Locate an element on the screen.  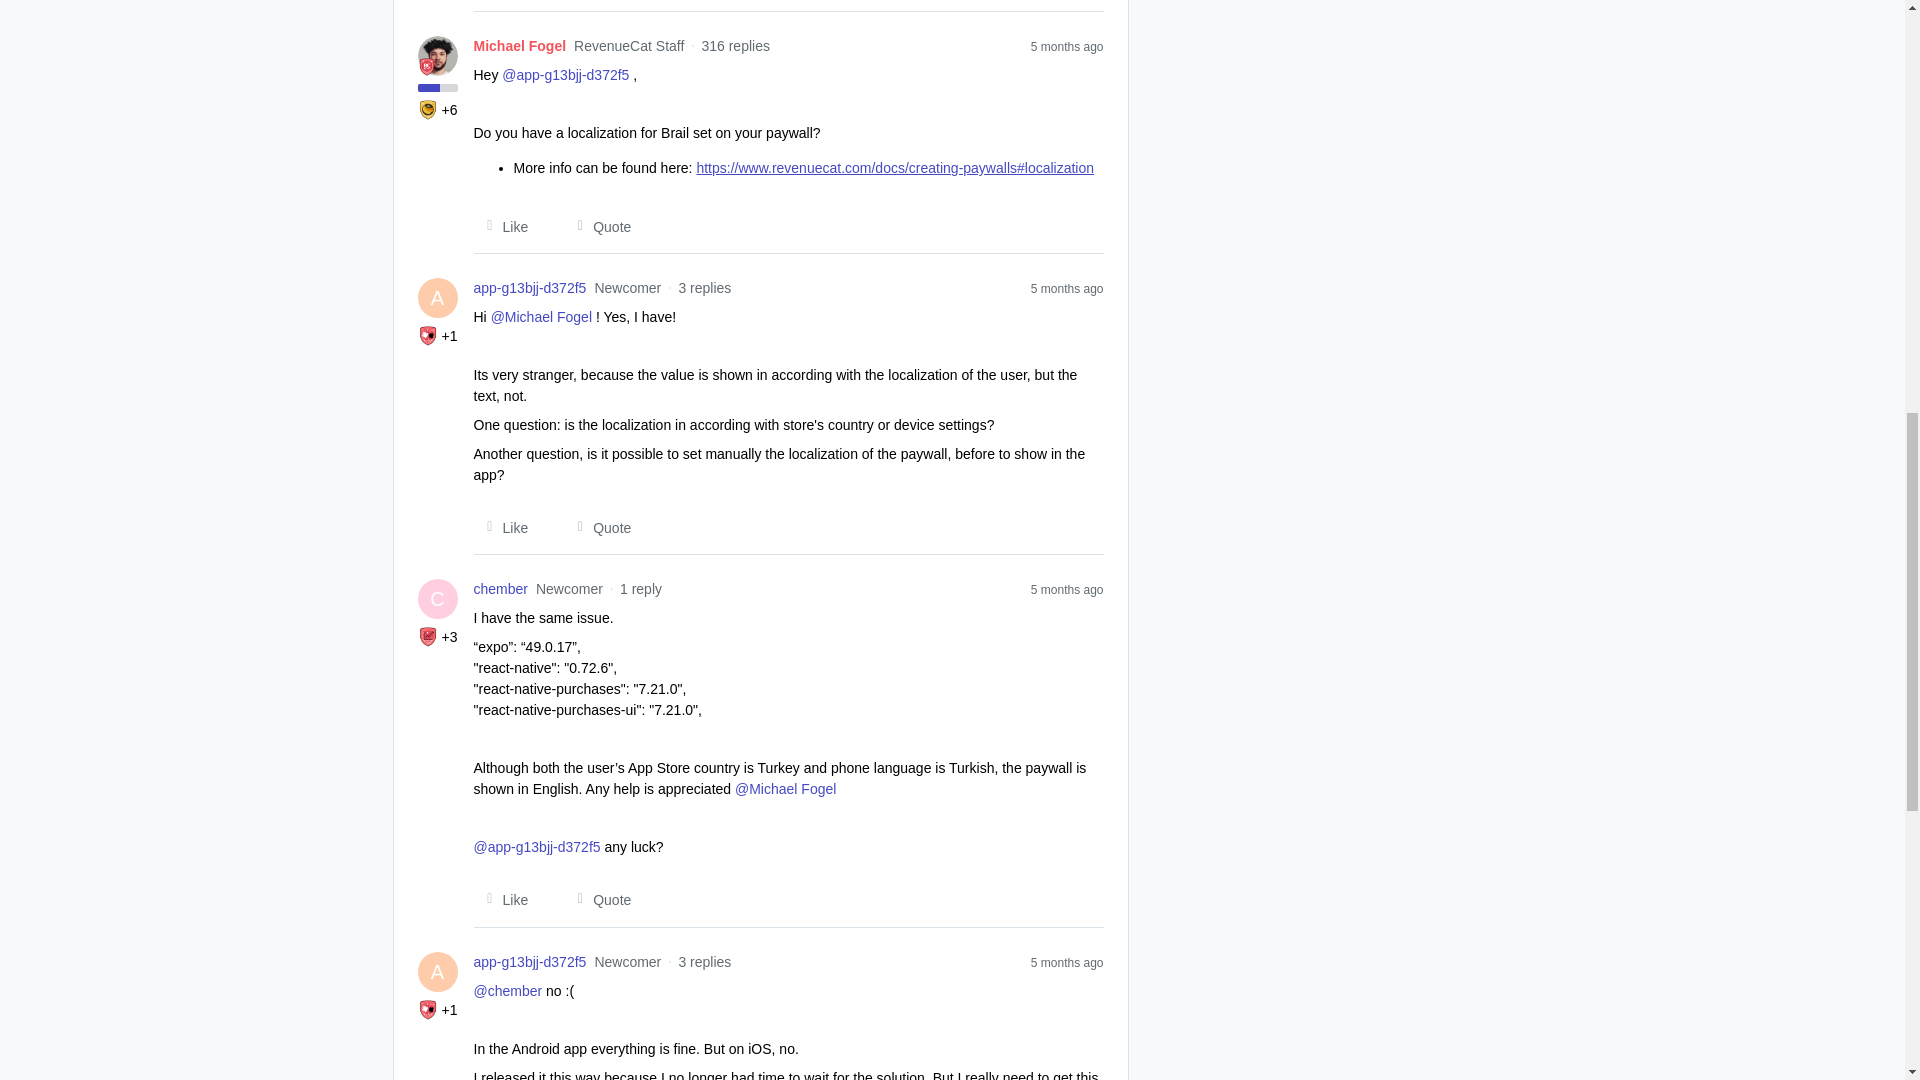
Like is located at coordinates (502, 226).